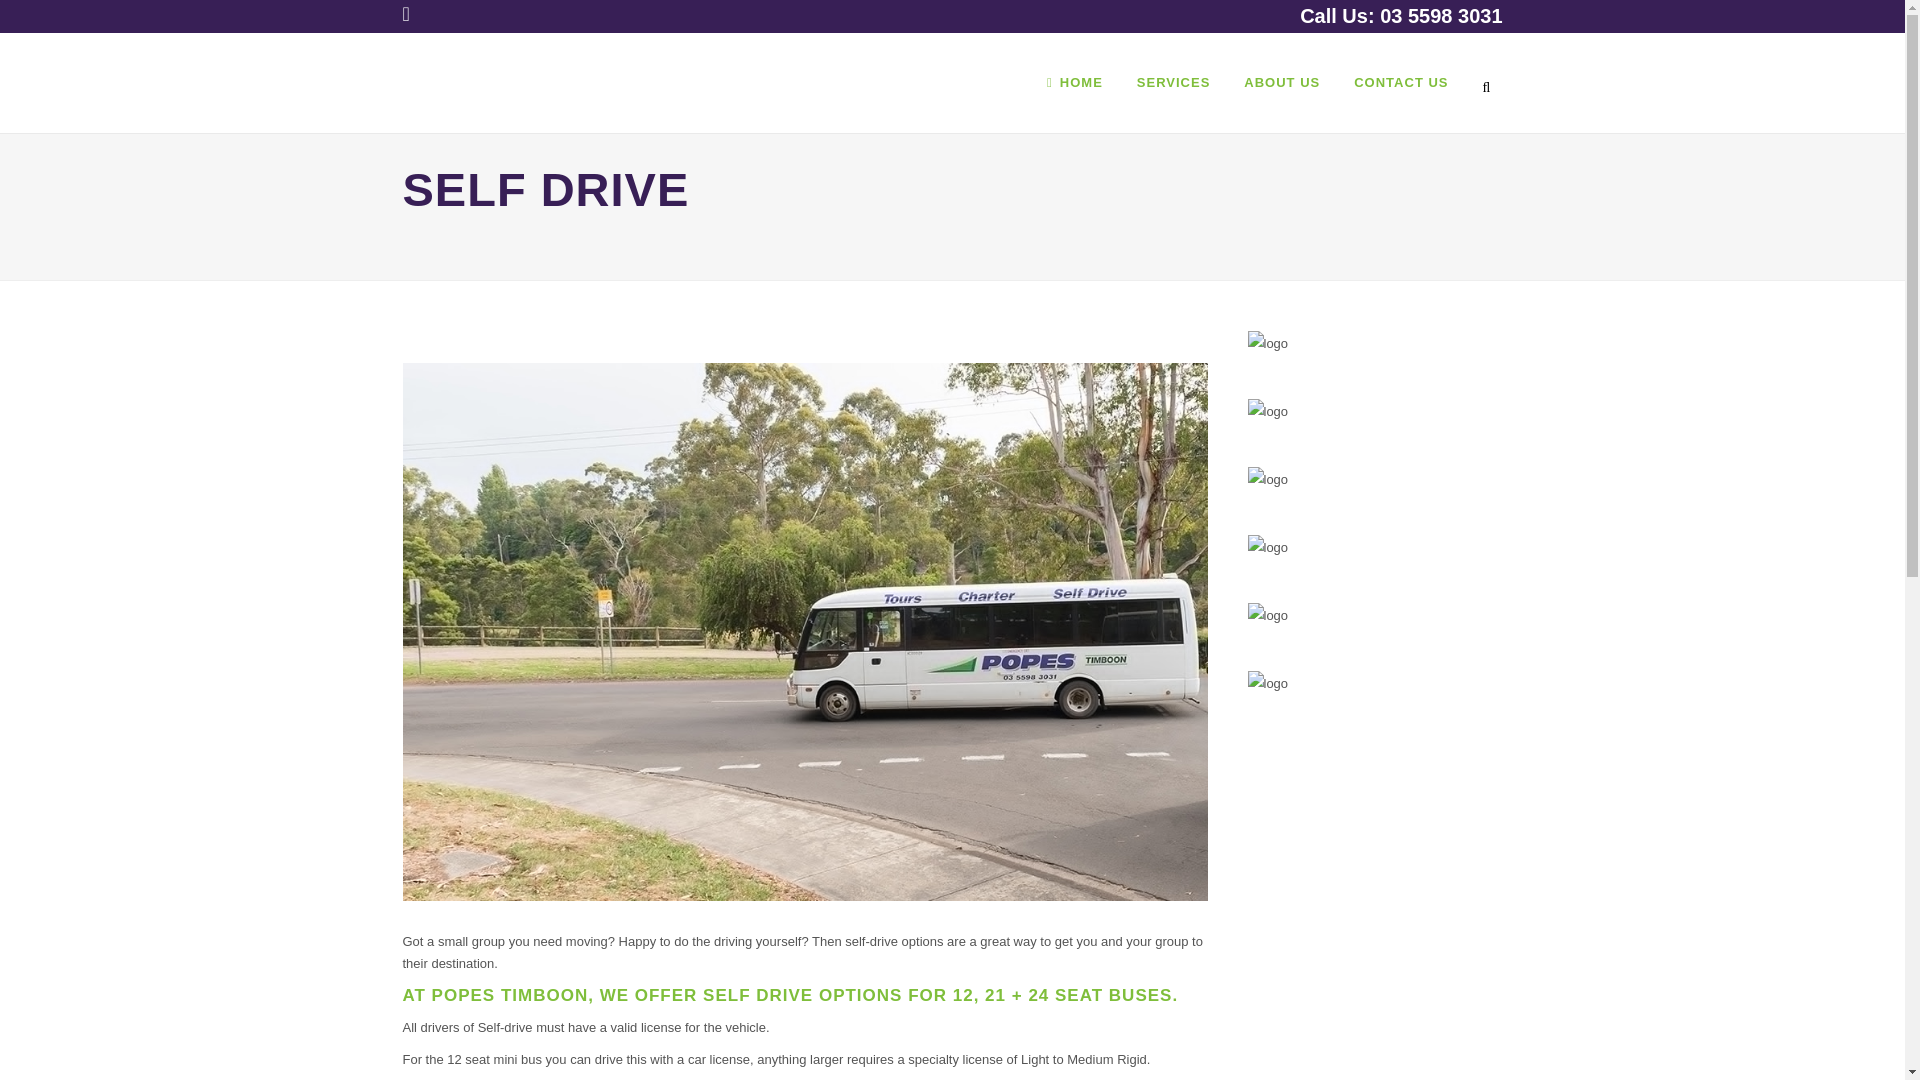 The width and height of the screenshot is (1920, 1080). I want to click on HOME, so click(1074, 82).